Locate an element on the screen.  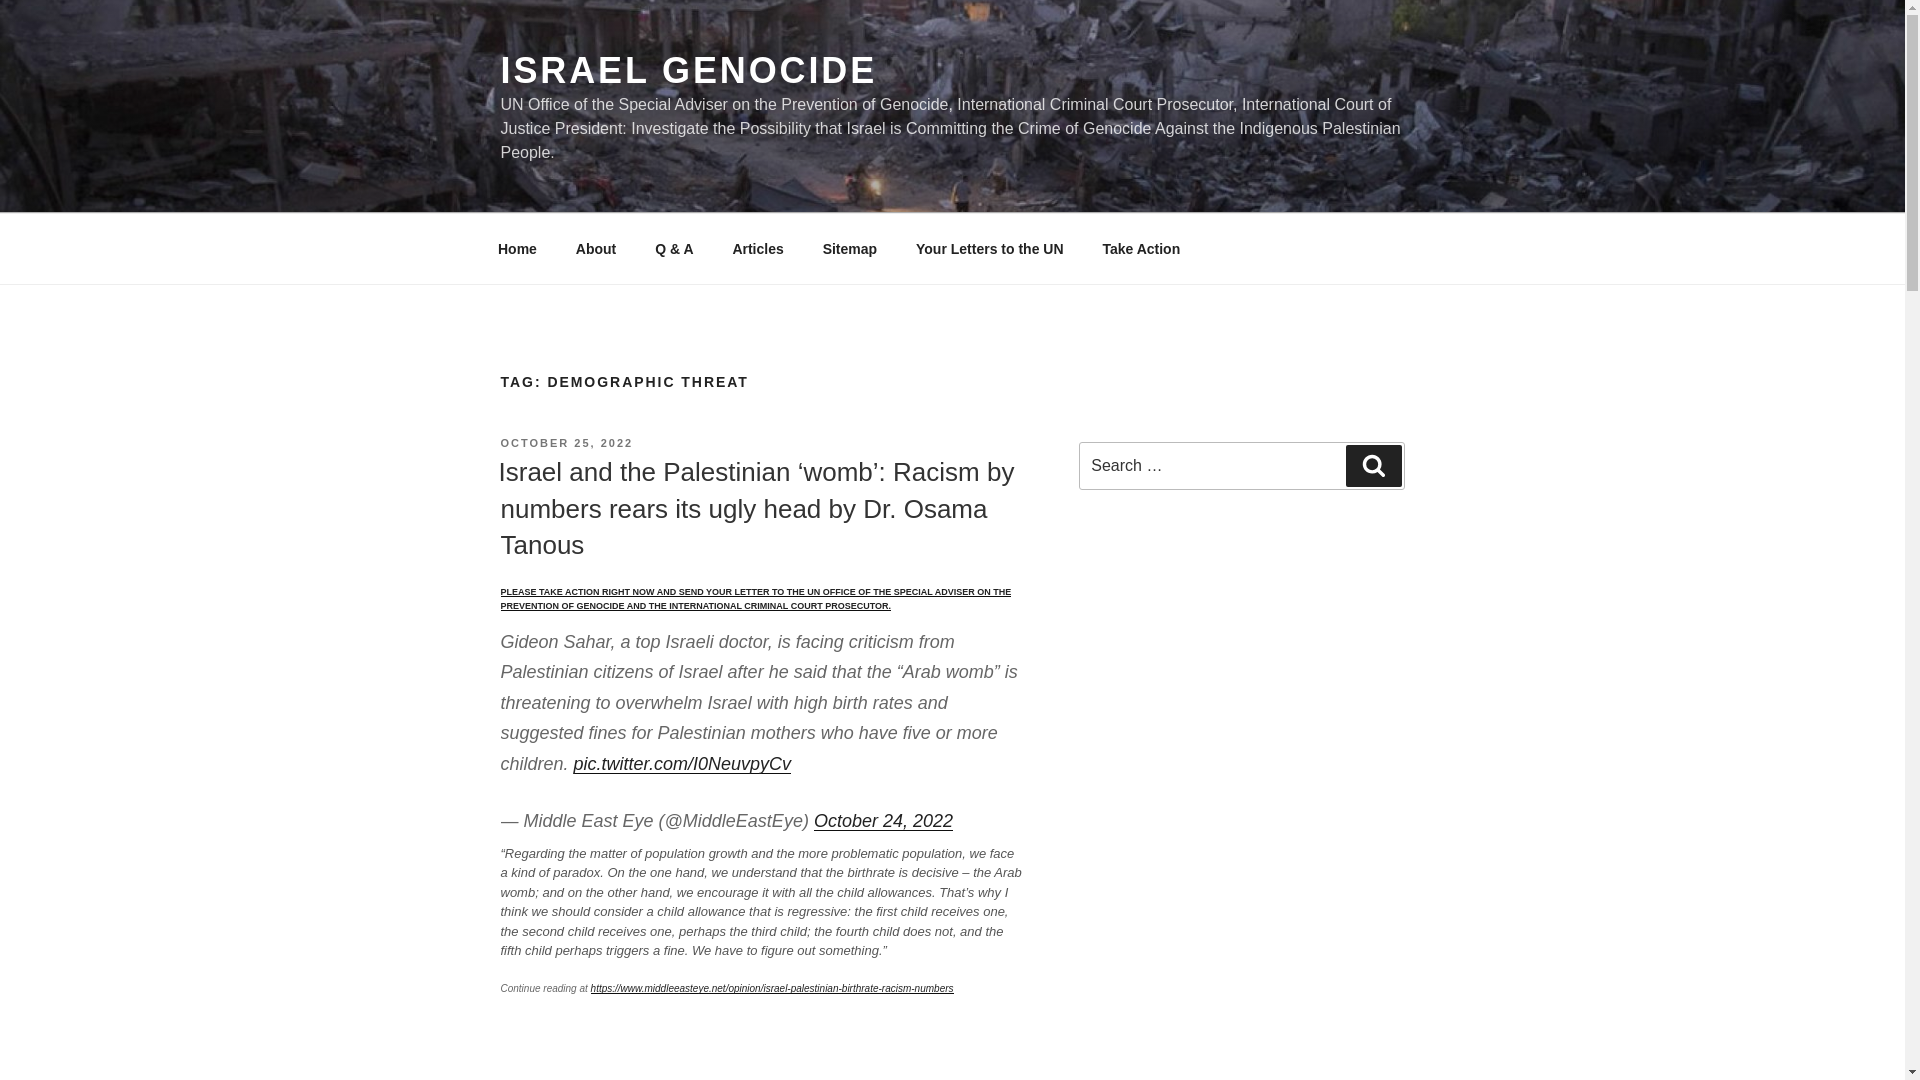
Home is located at coordinates (517, 248).